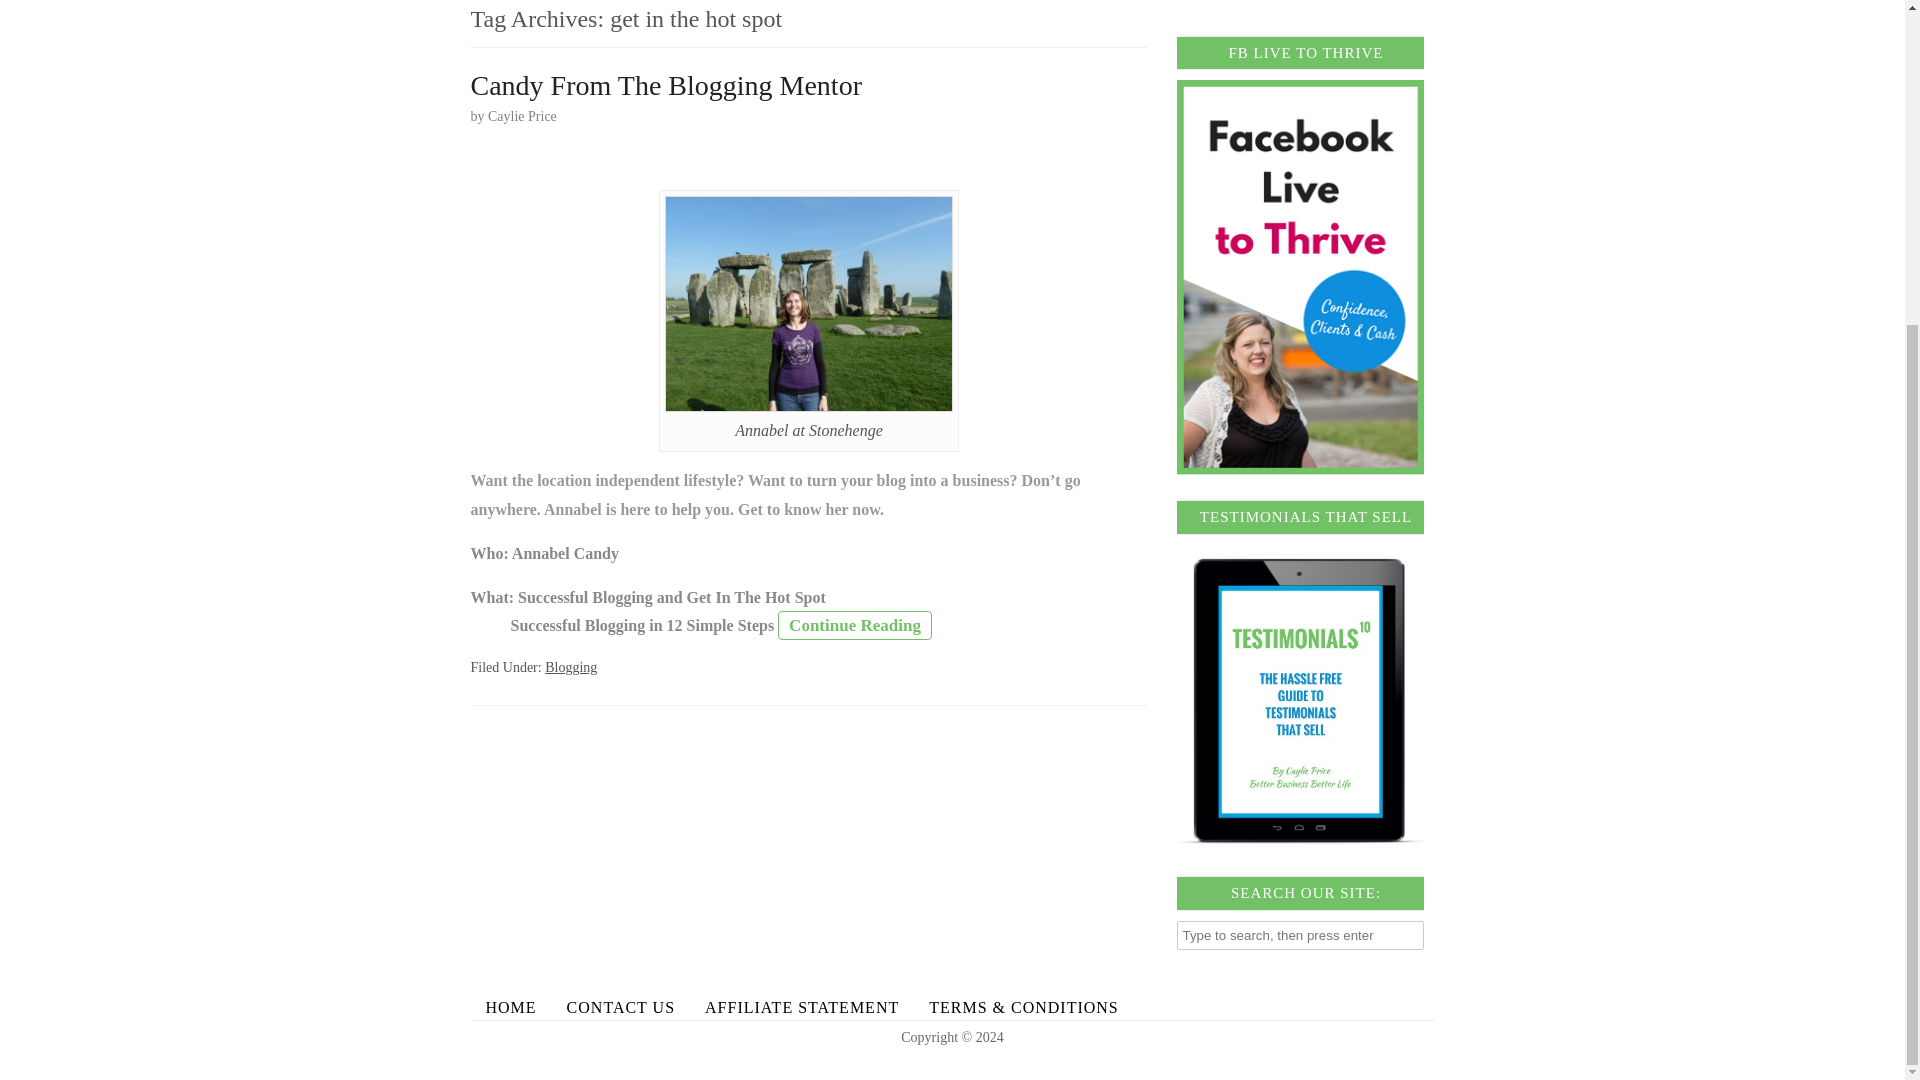 Image resolution: width=1920 pixels, height=1080 pixels. What do you see at coordinates (620, 1006) in the screenshot?
I see `CONTACT US` at bounding box center [620, 1006].